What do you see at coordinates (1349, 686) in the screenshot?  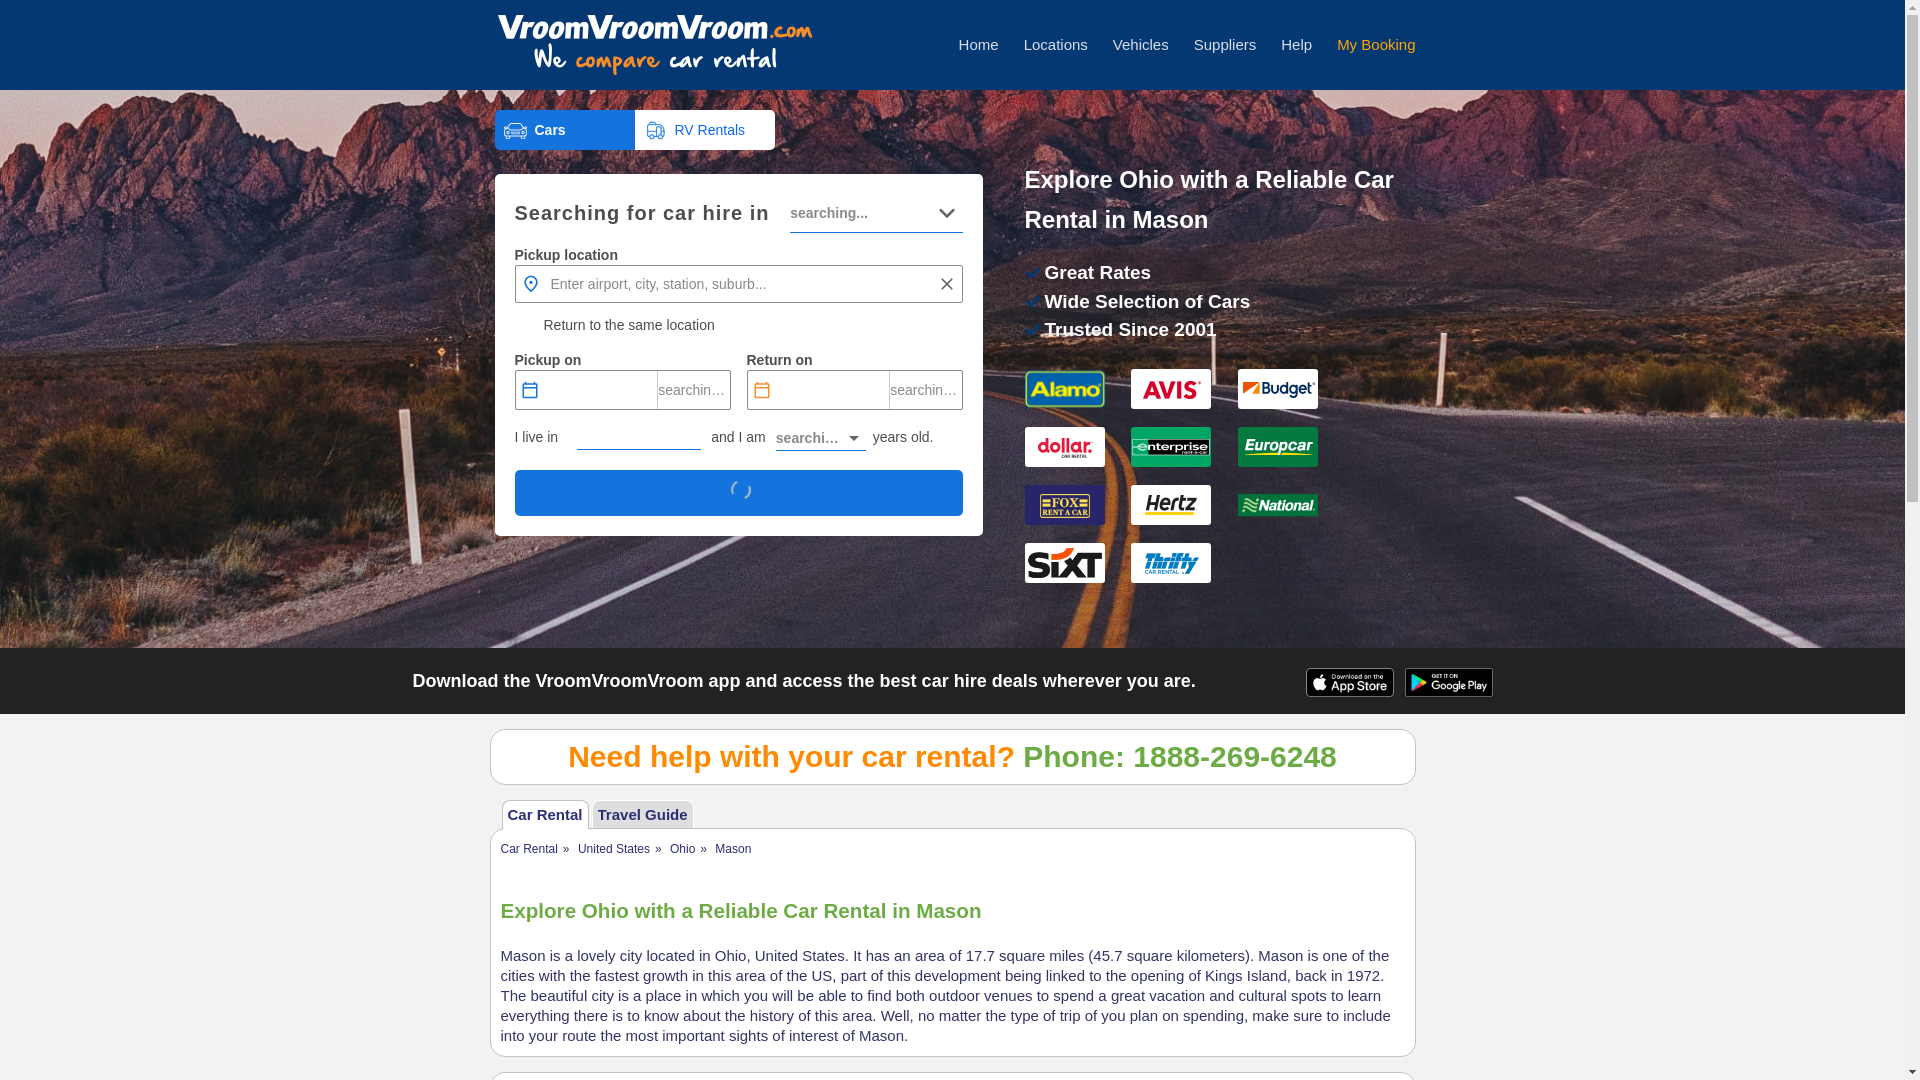 I see `IOS App` at bounding box center [1349, 686].